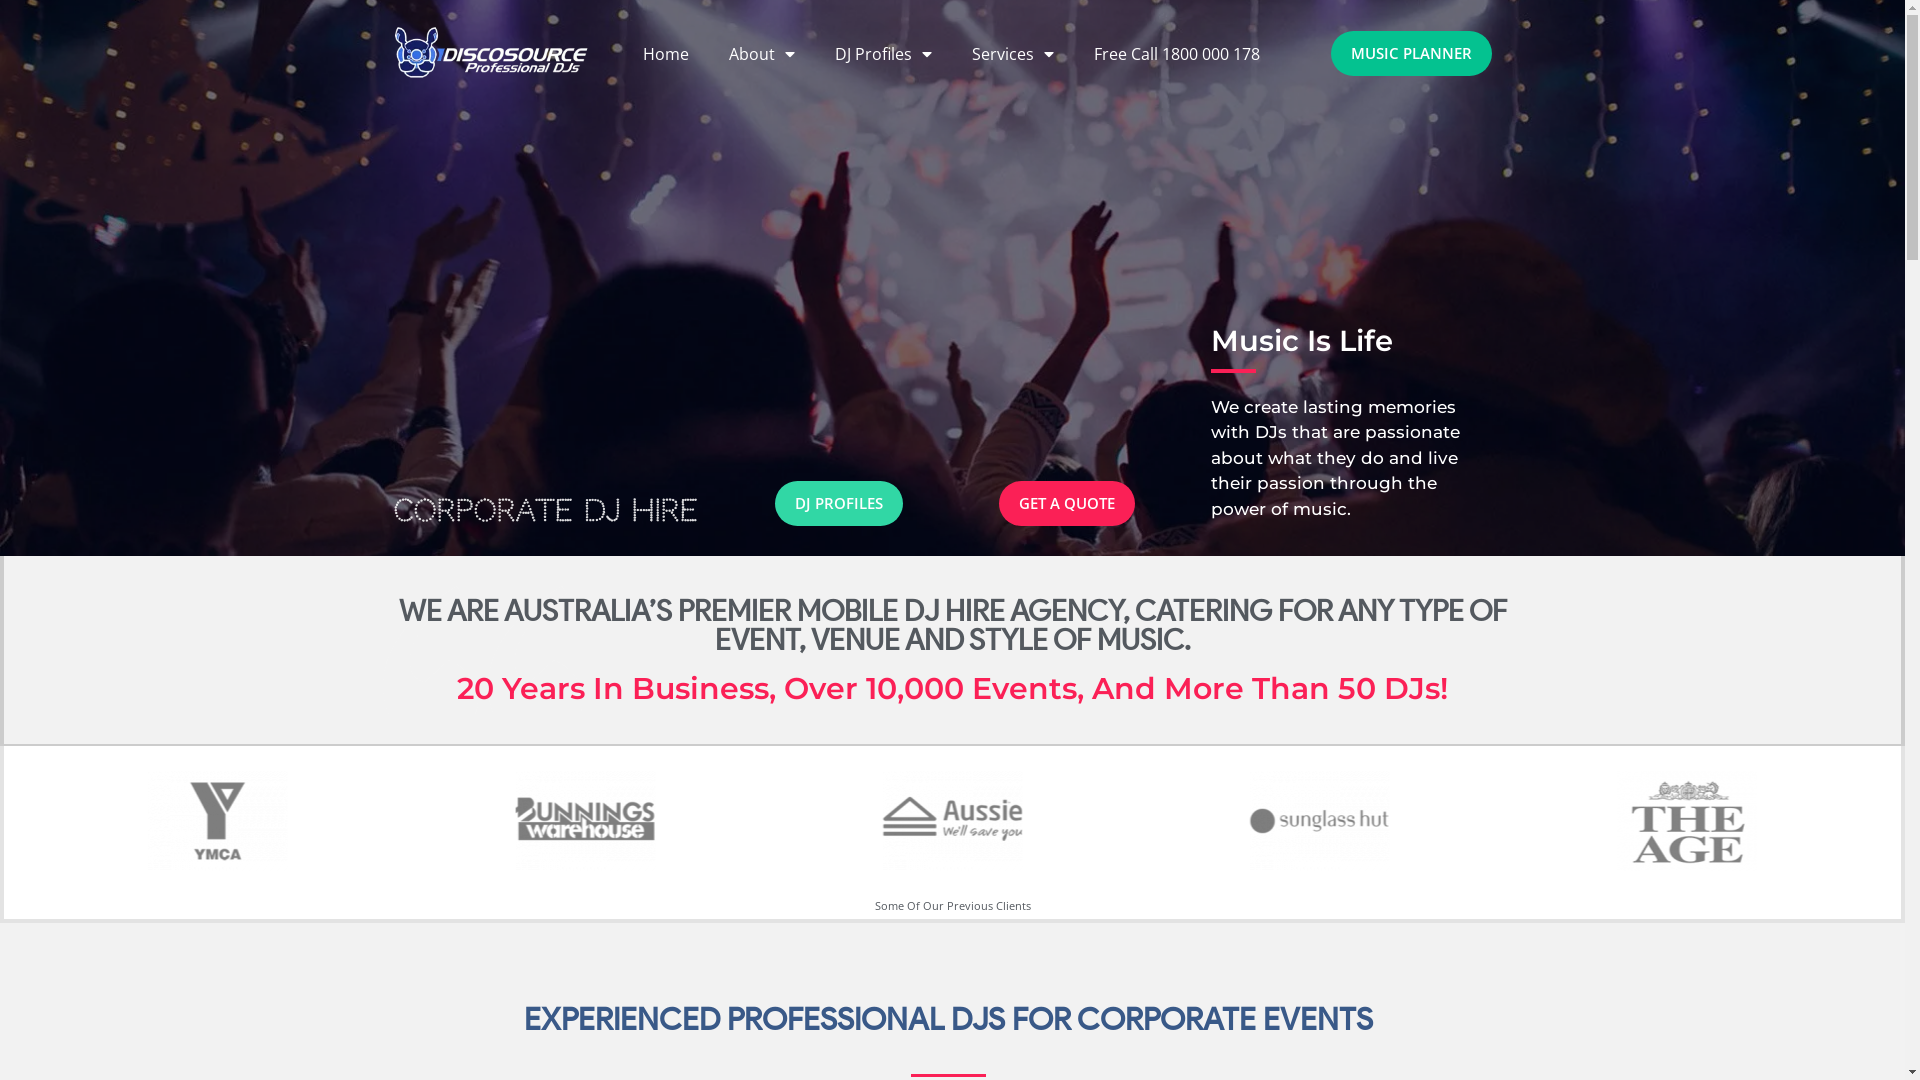 This screenshot has width=1920, height=1080. What do you see at coordinates (1013, 54) in the screenshot?
I see `Services` at bounding box center [1013, 54].